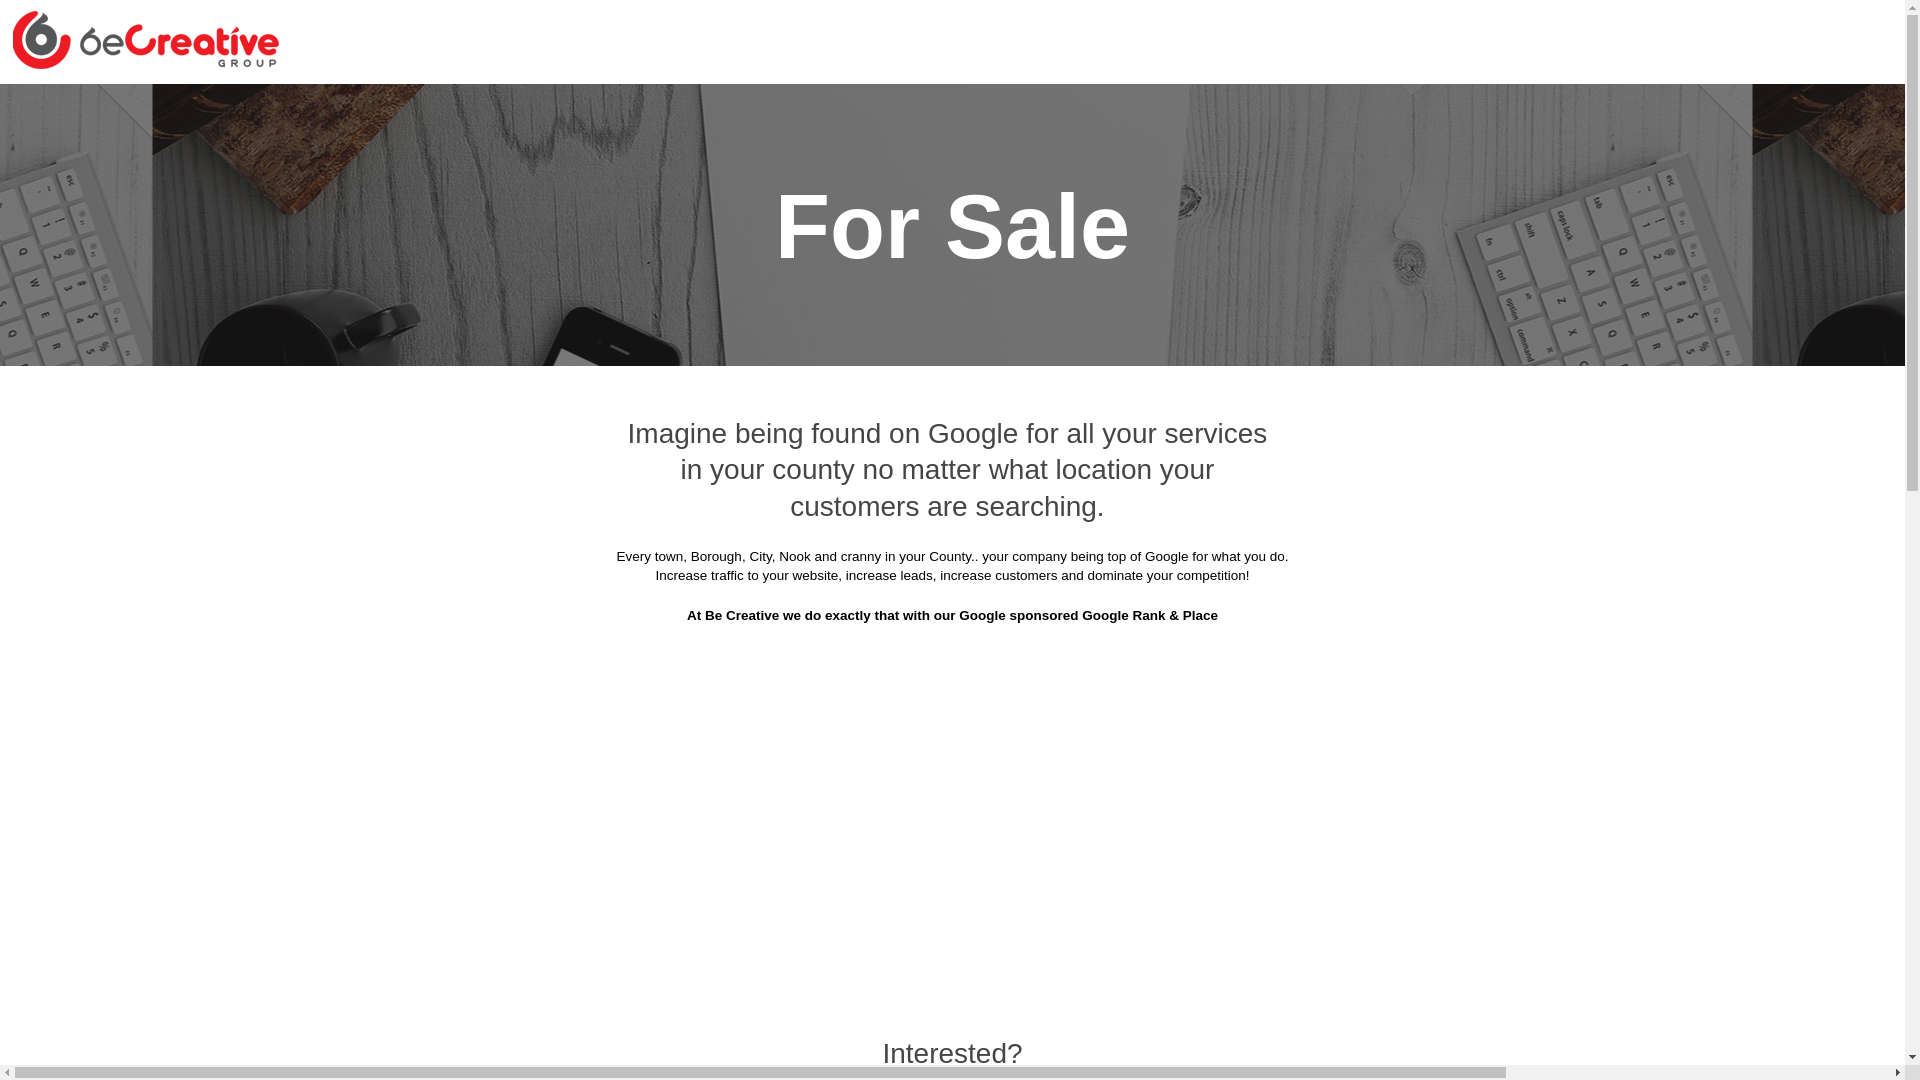 This screenshot has height=1080, width=1920. I want to click on Aggregate Suppliers Callington Cornwall, so click(1101, 259).